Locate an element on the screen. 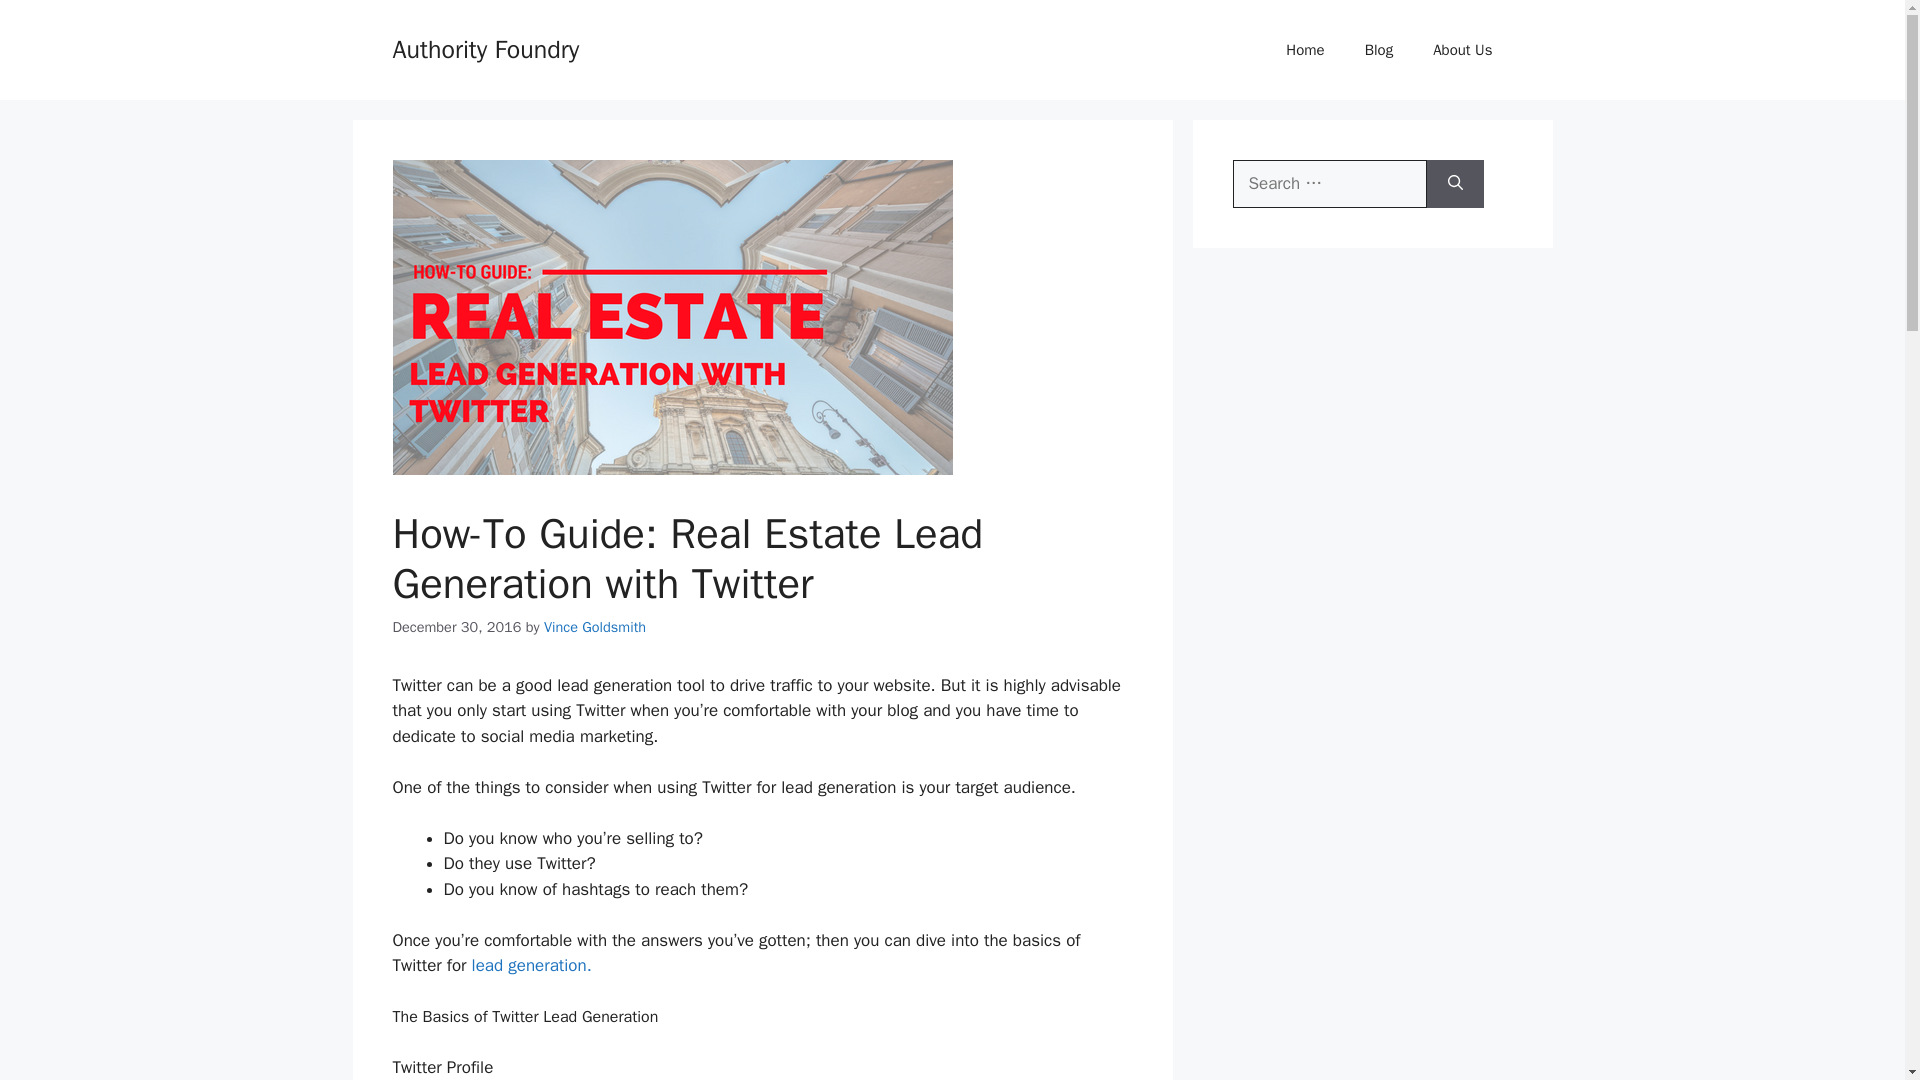 This screenshot has width=1920, height=1080. Search for: is located at coordinates (1329, 184).